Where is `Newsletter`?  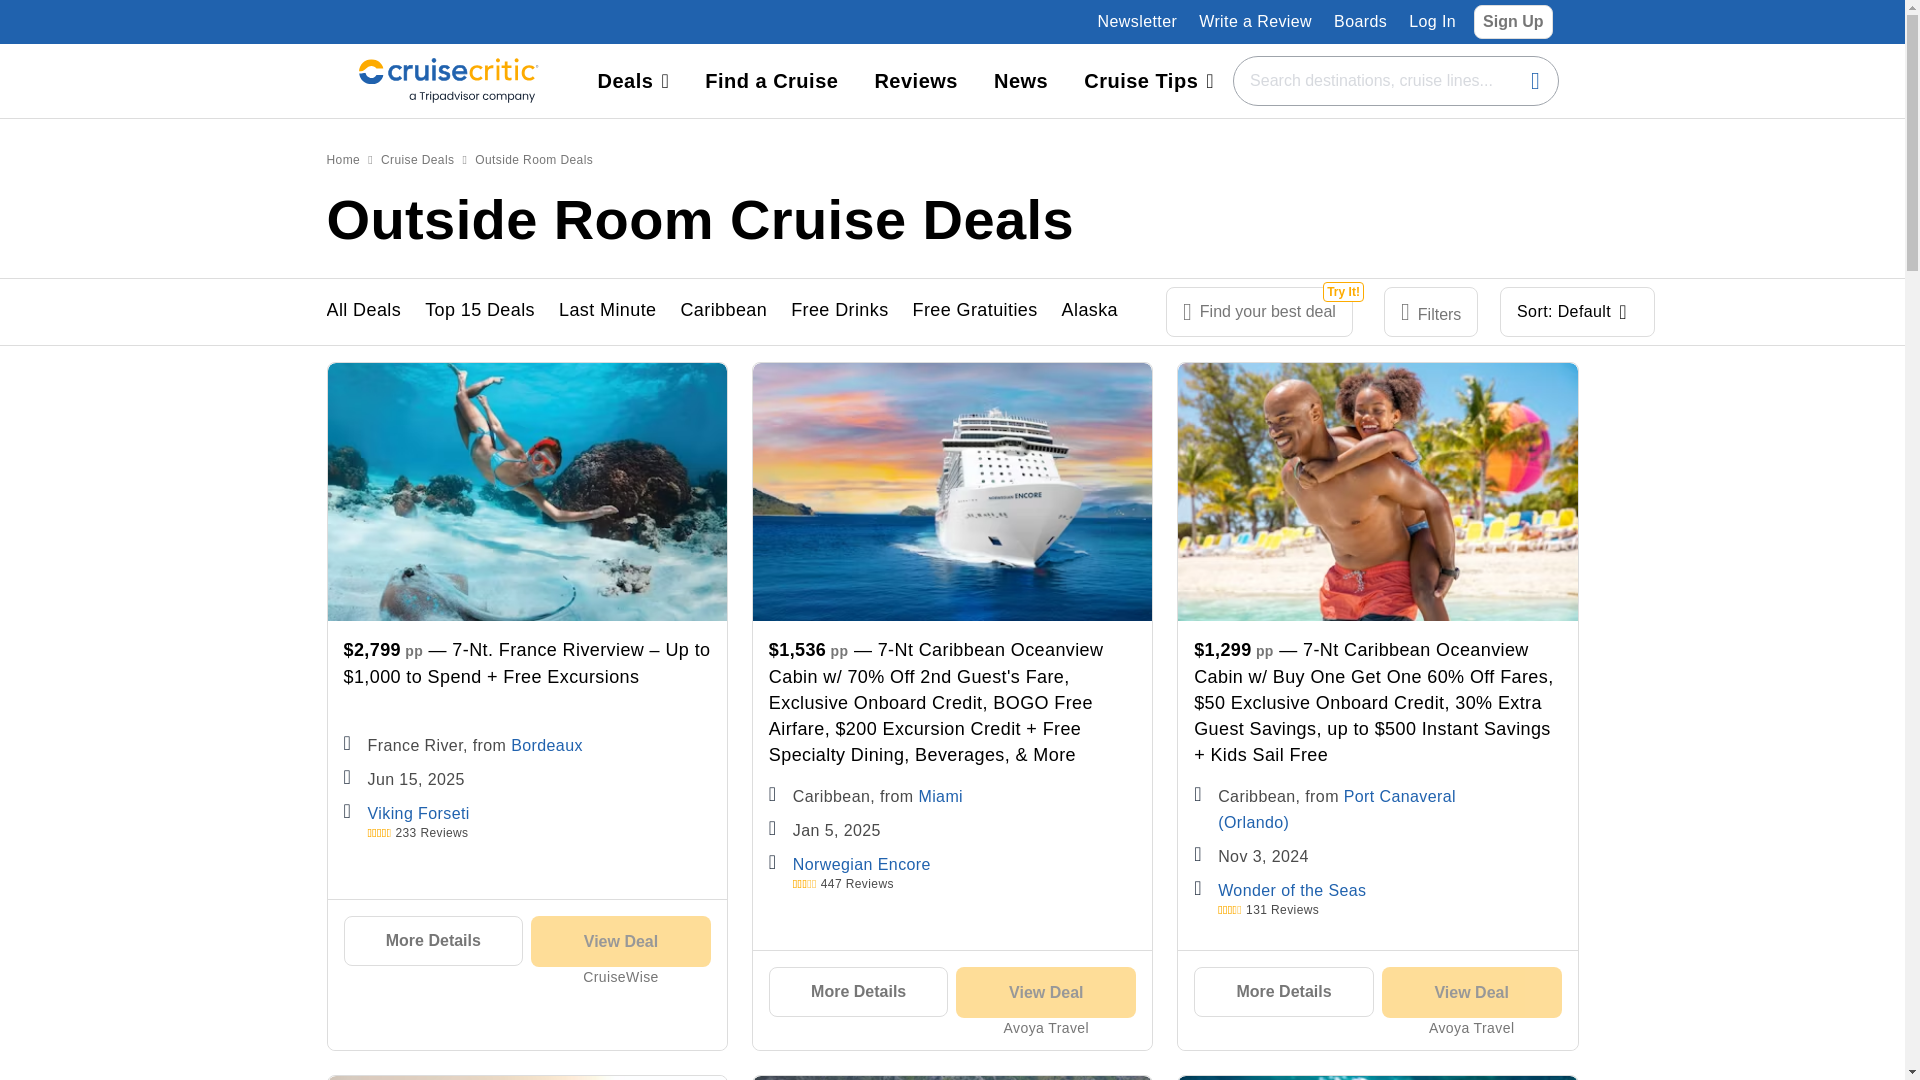 Newsletter is located at coordinates (1138, 21).